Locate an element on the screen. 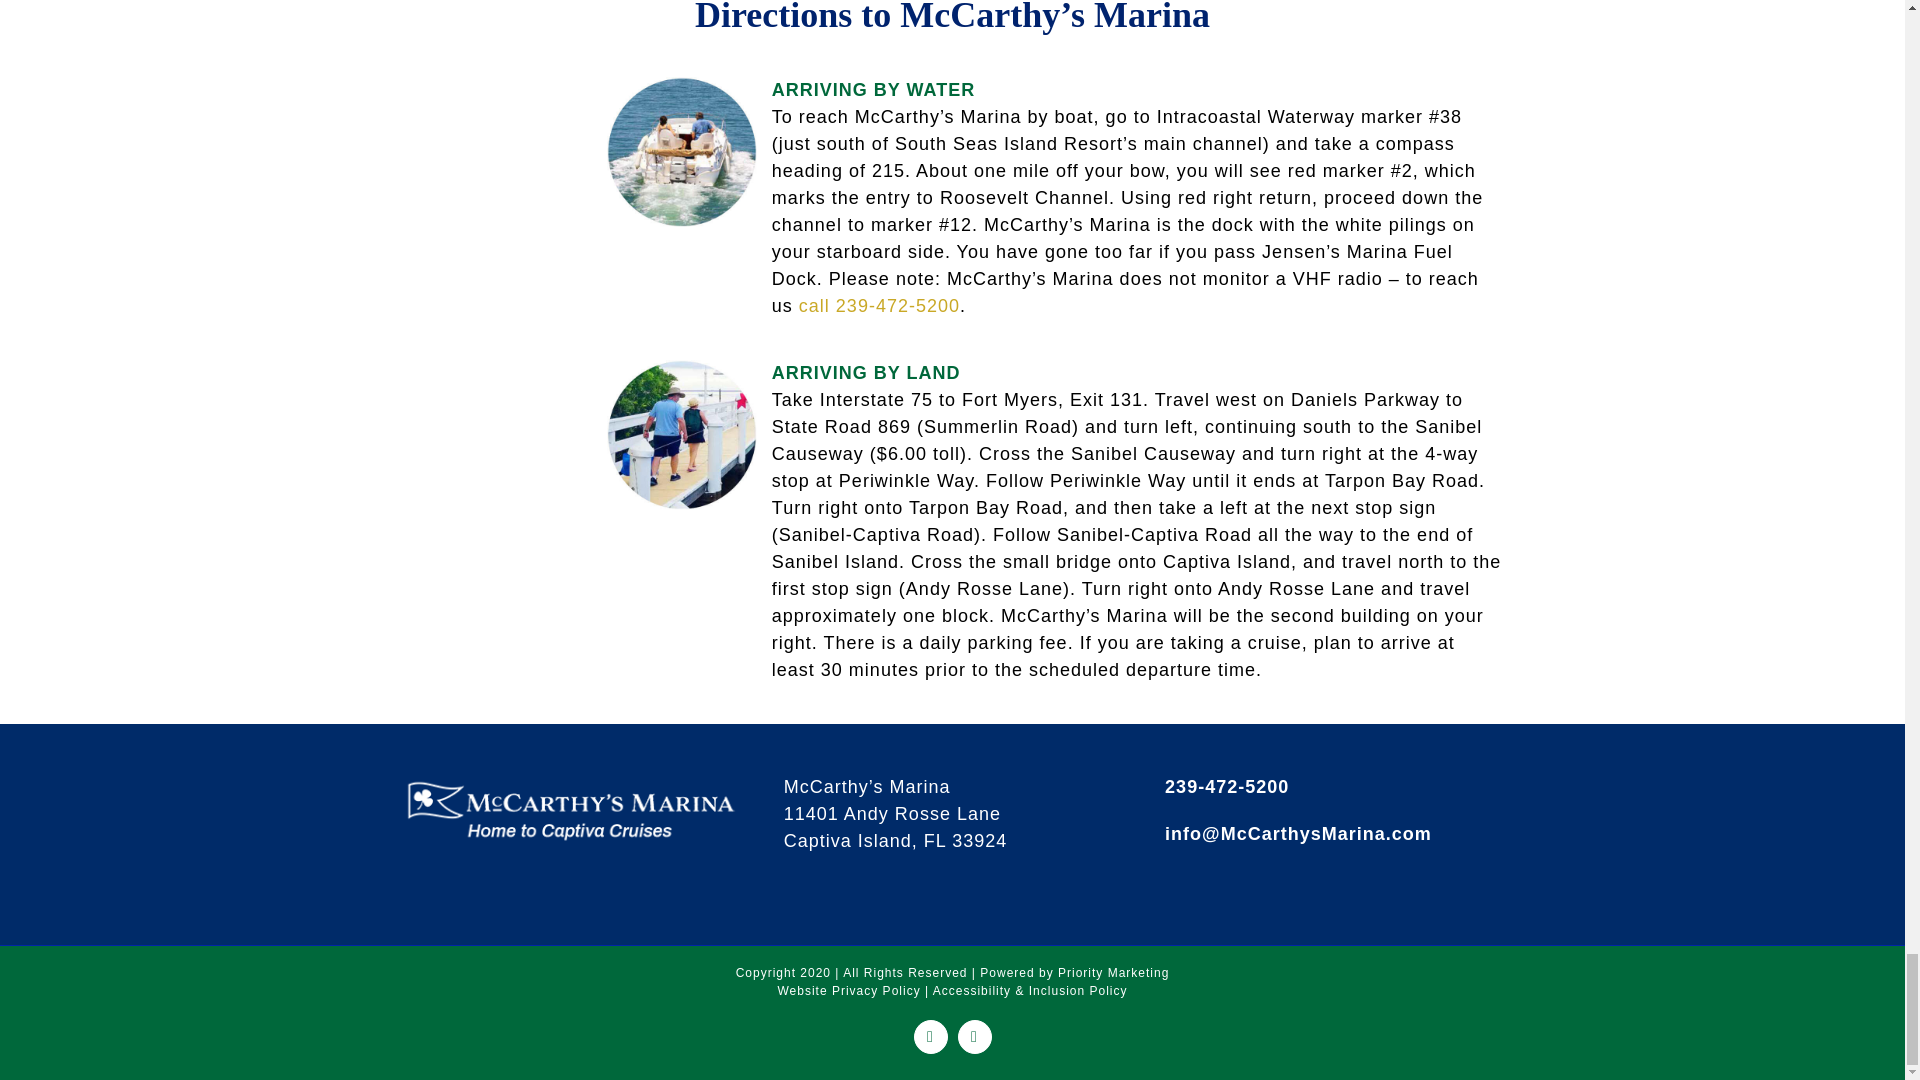 The image size is (1920, 1080). McCarthys-Marina-Logo-with-Tagline is located at coordinates (570, 812).